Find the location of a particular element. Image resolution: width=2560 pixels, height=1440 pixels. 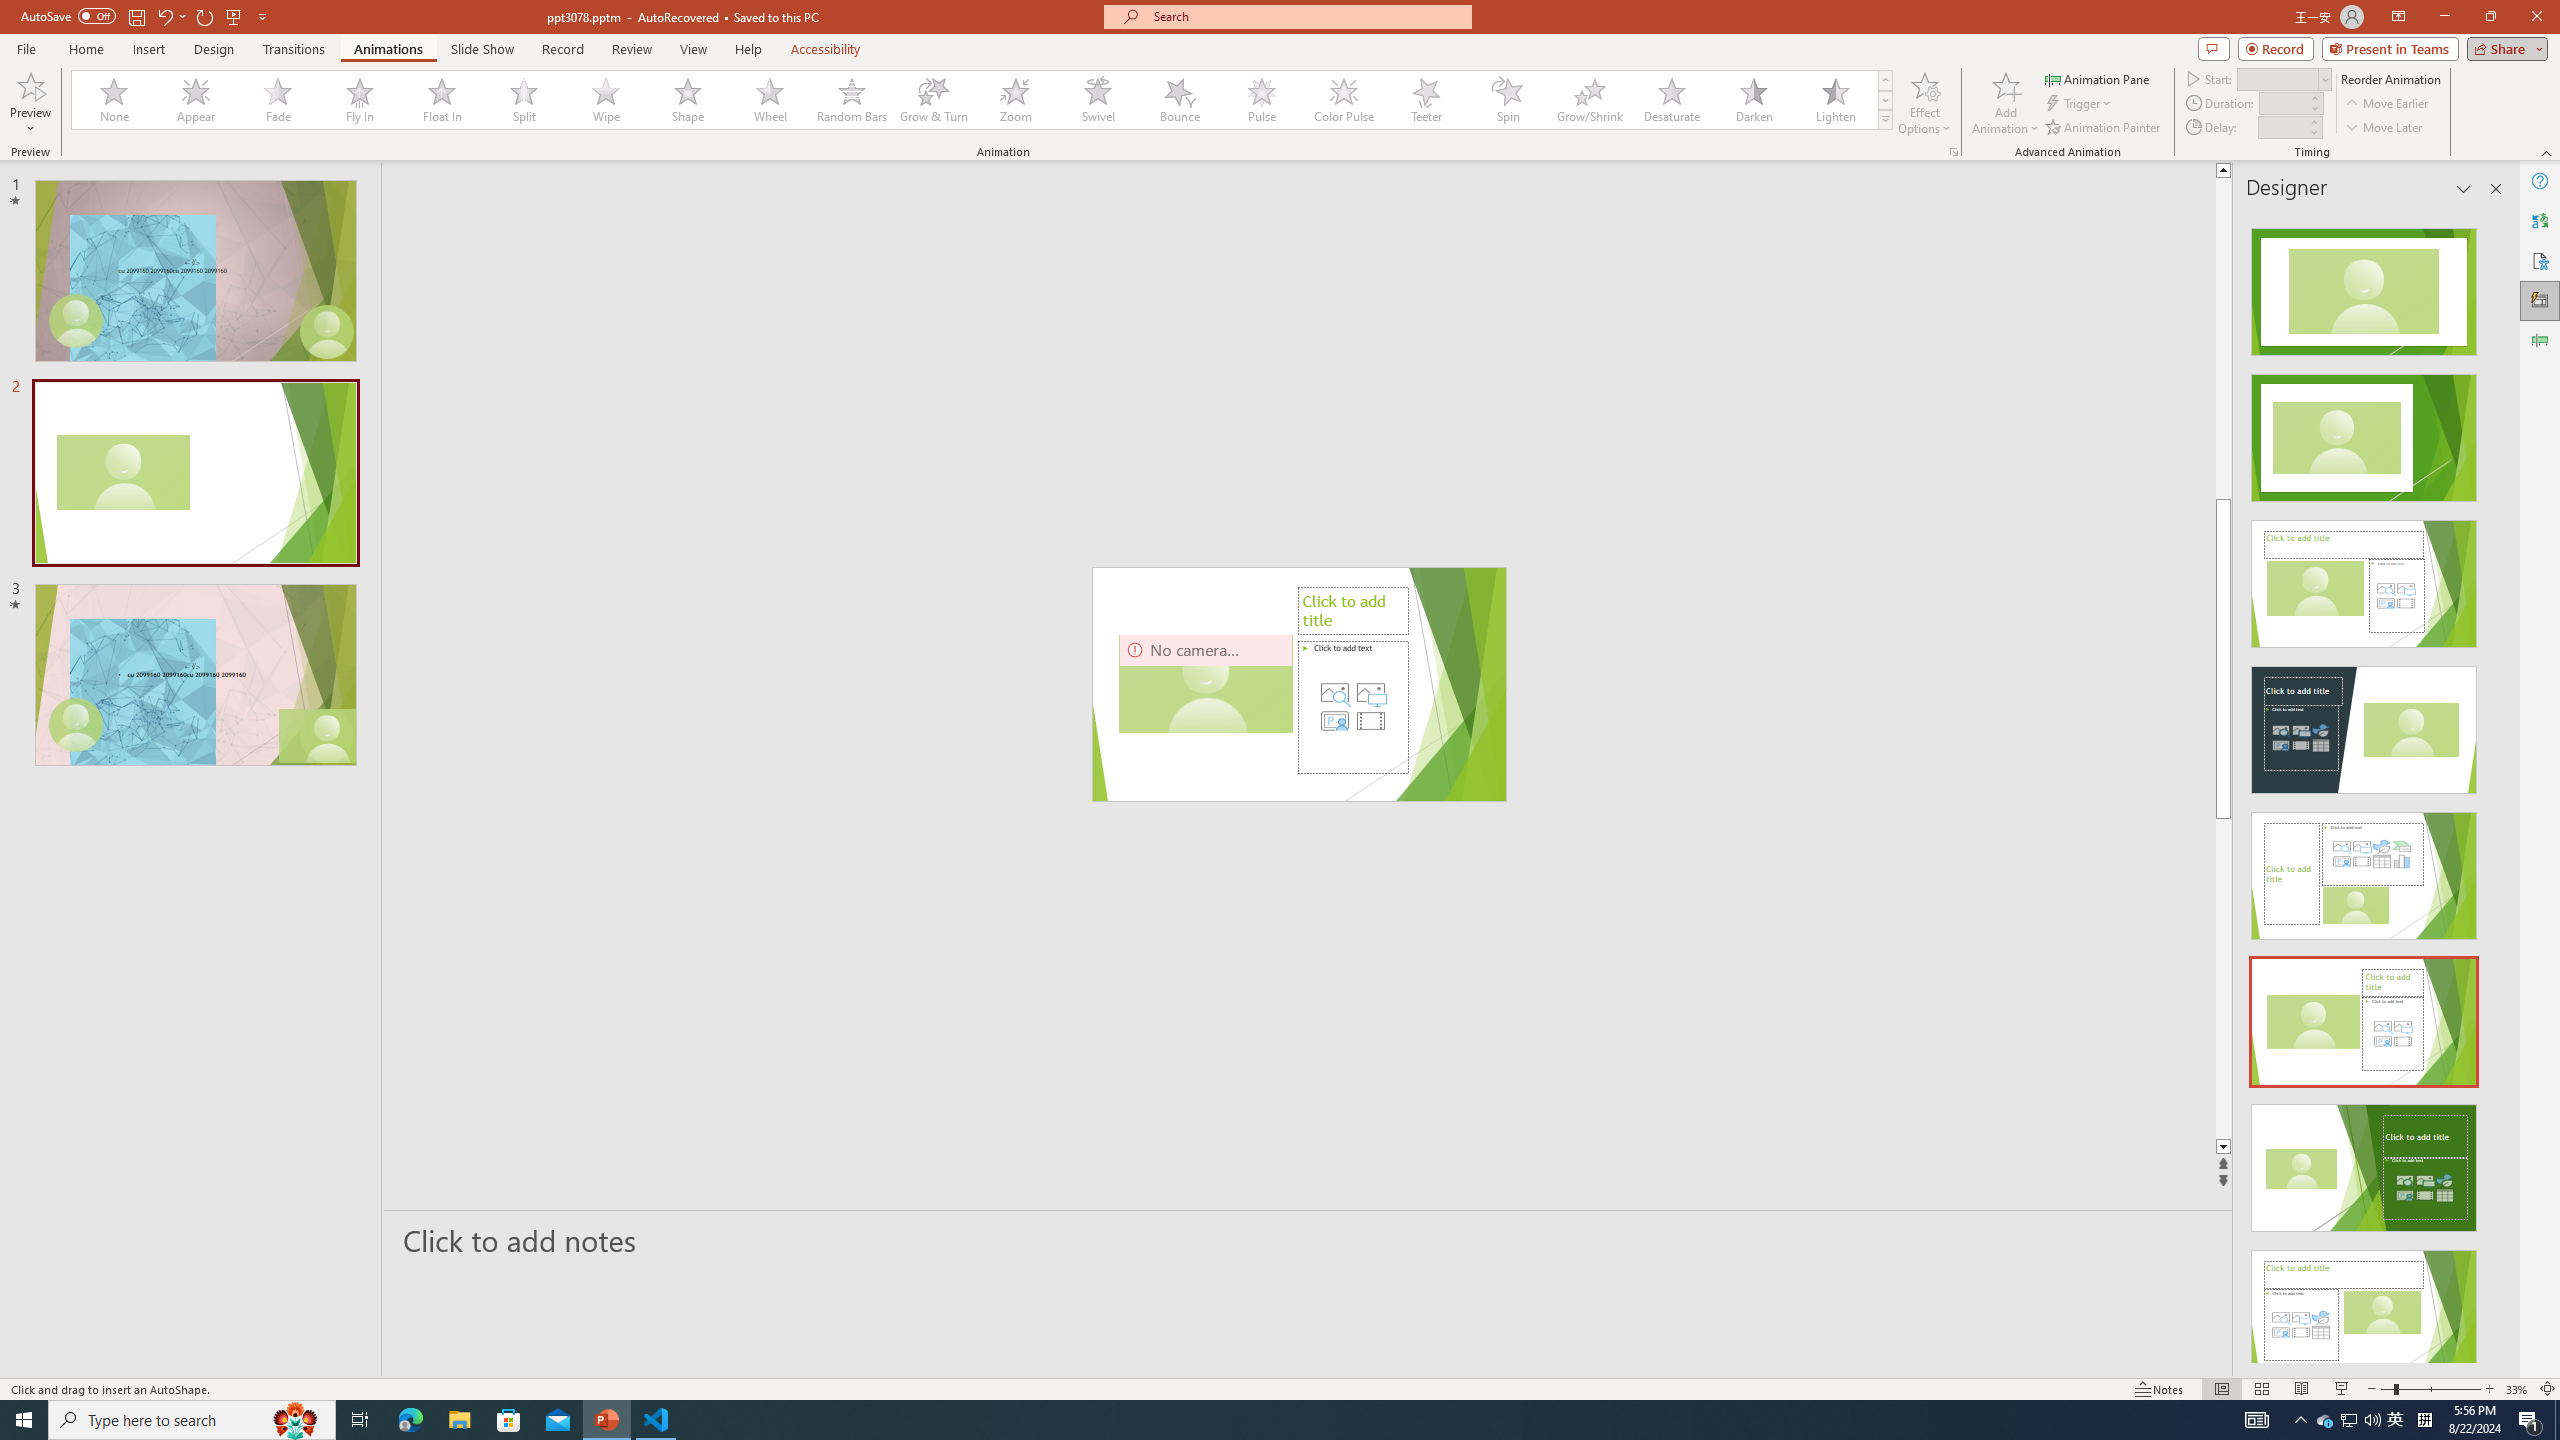

Record is located at coordinates (562, 49).